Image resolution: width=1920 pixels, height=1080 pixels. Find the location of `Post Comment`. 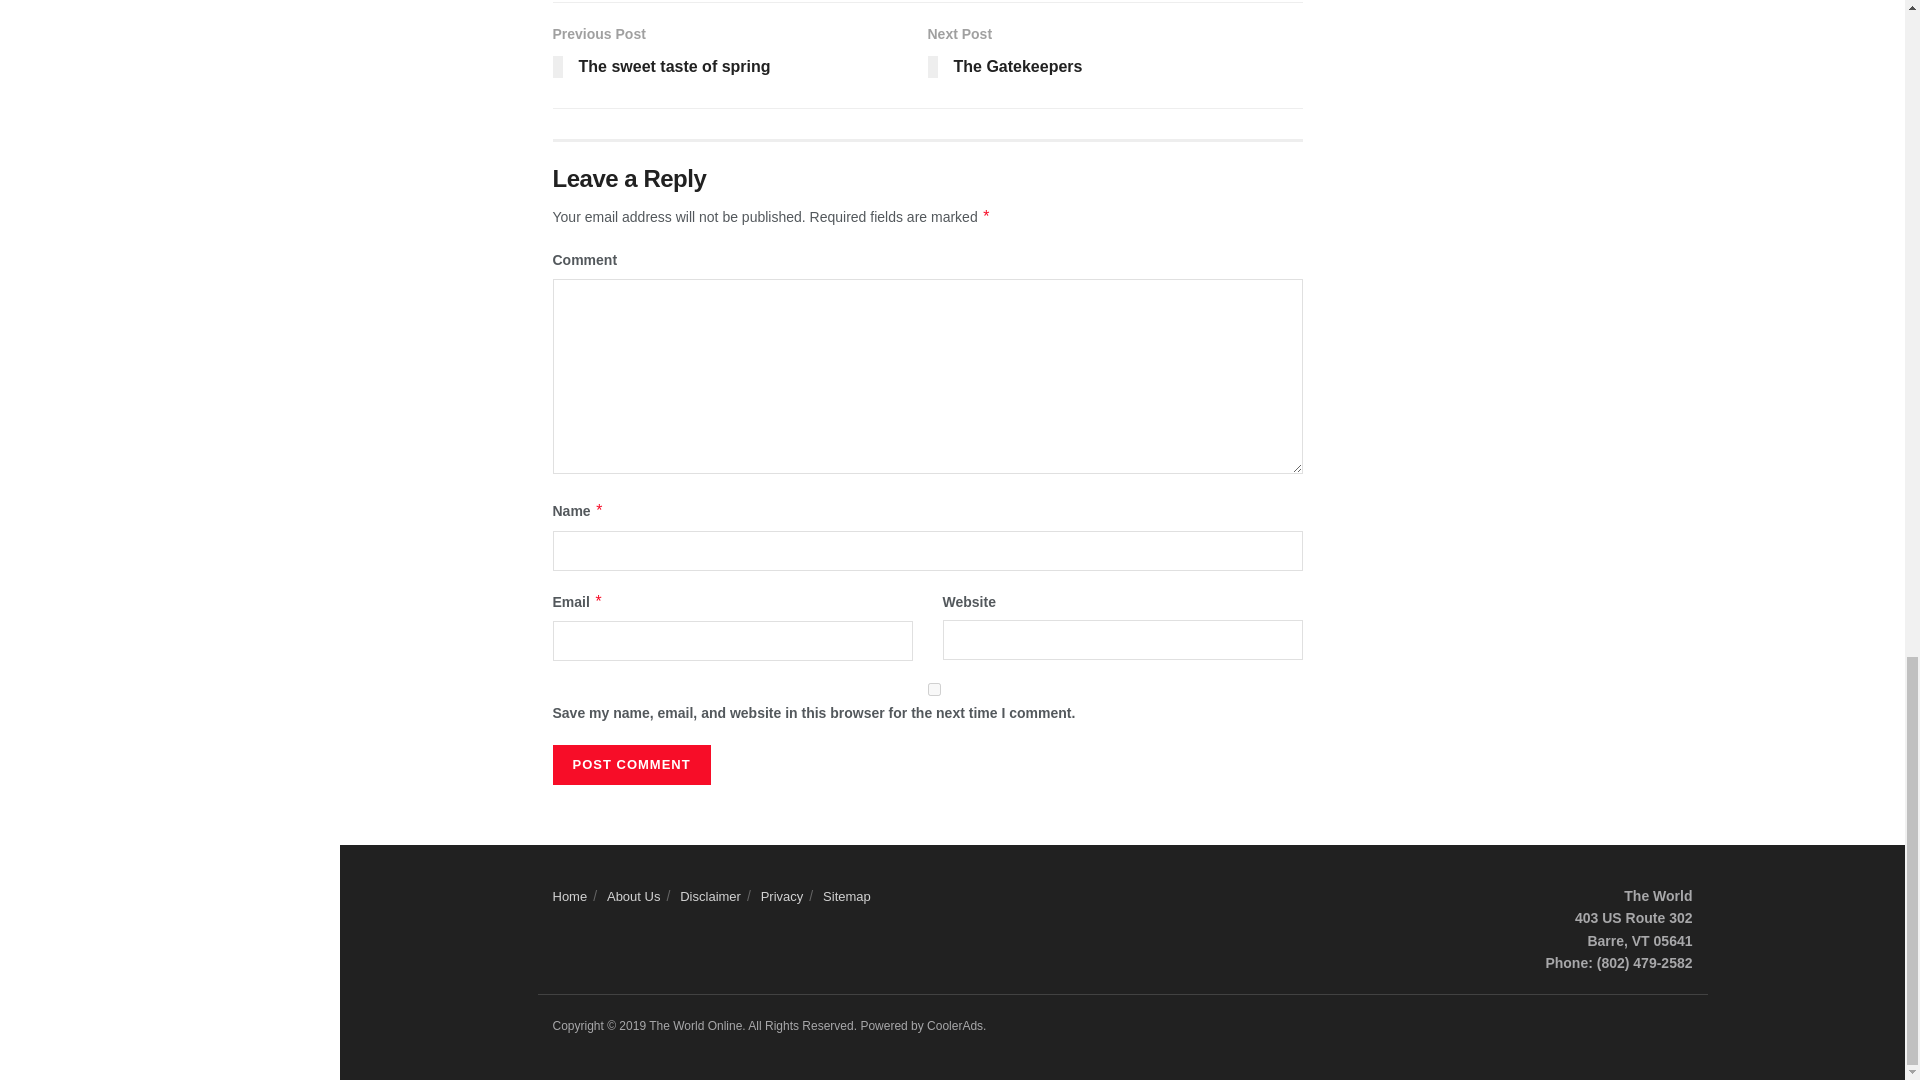

Post Comment is located at coordinates (631, 765).